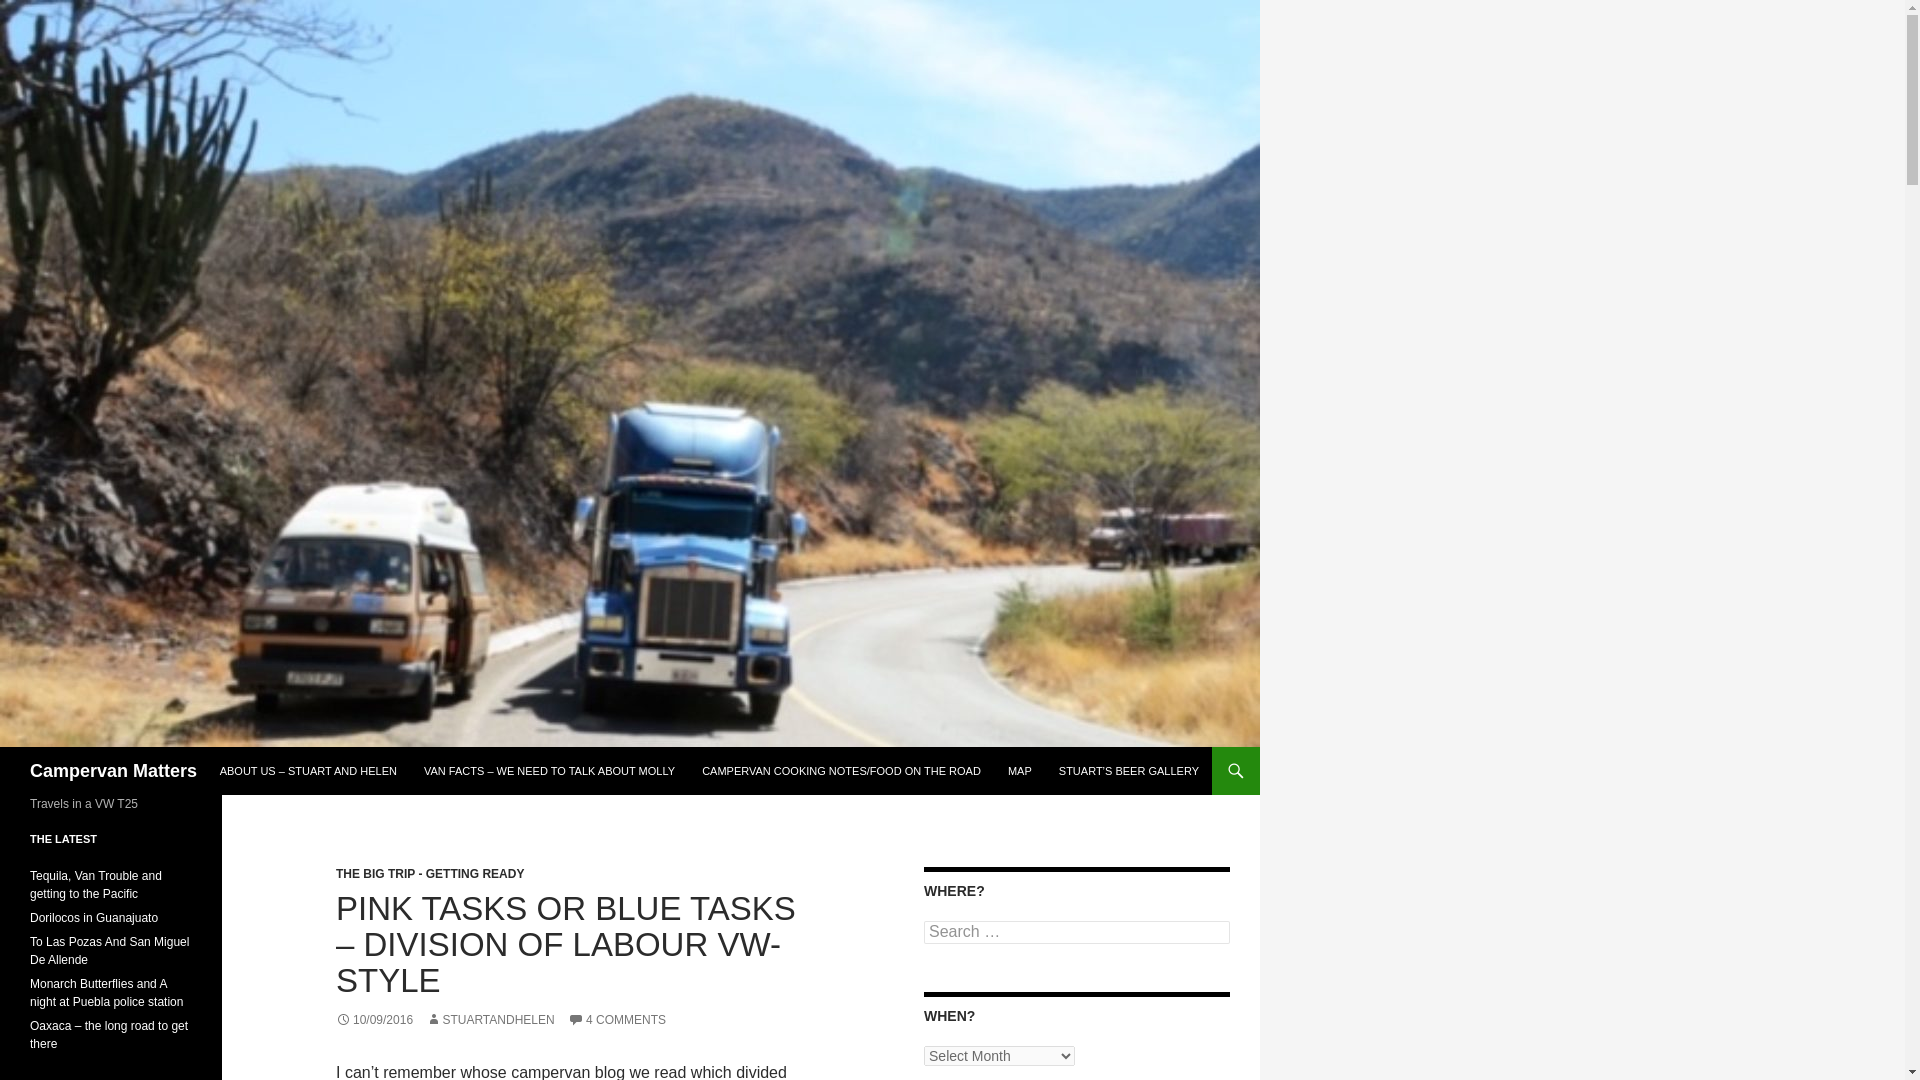 Image resolution: width=1920 pixels, height=1080 pixels. What do you see at coordinates (109, 950) in the screenshot?
I see `To Las Pozas And San Miguel De Allende` at bounding box center [109, 950].